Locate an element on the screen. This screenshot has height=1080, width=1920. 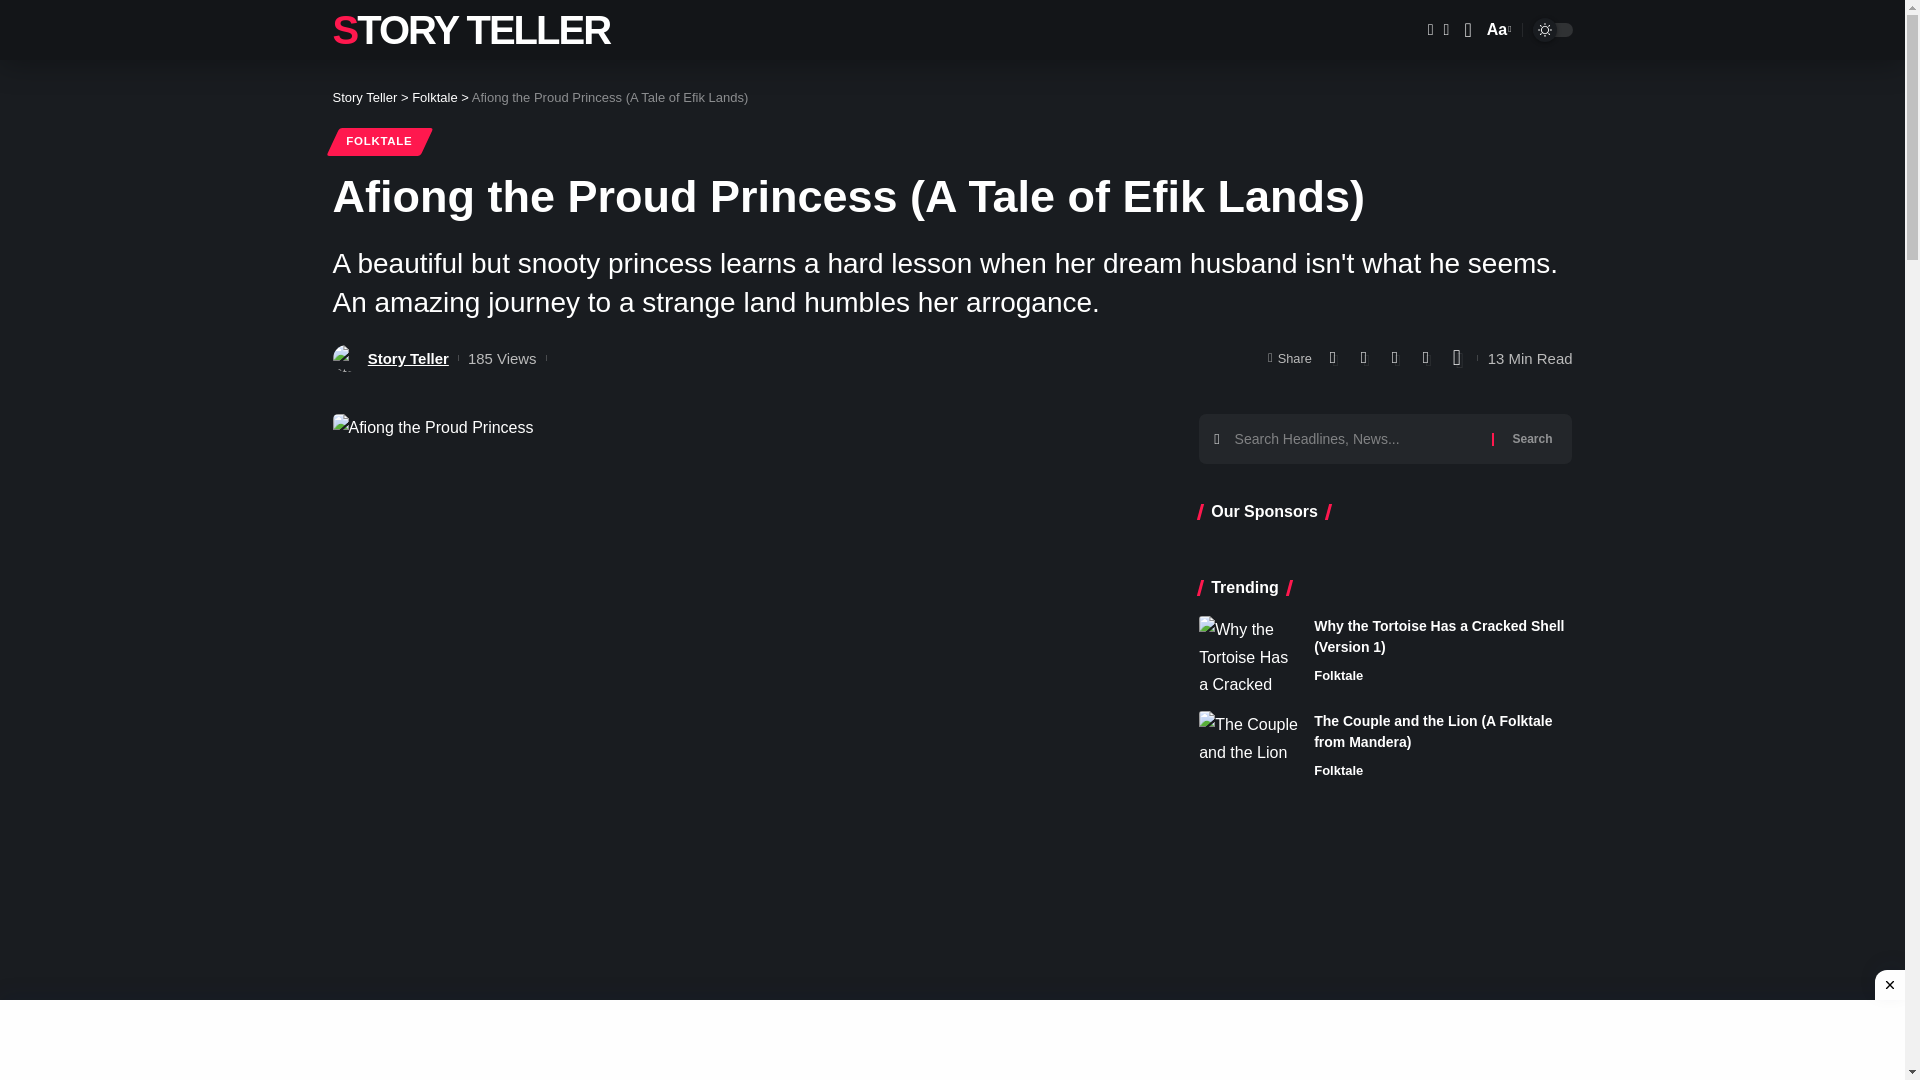
Search is located at coordinates (1497, 30).